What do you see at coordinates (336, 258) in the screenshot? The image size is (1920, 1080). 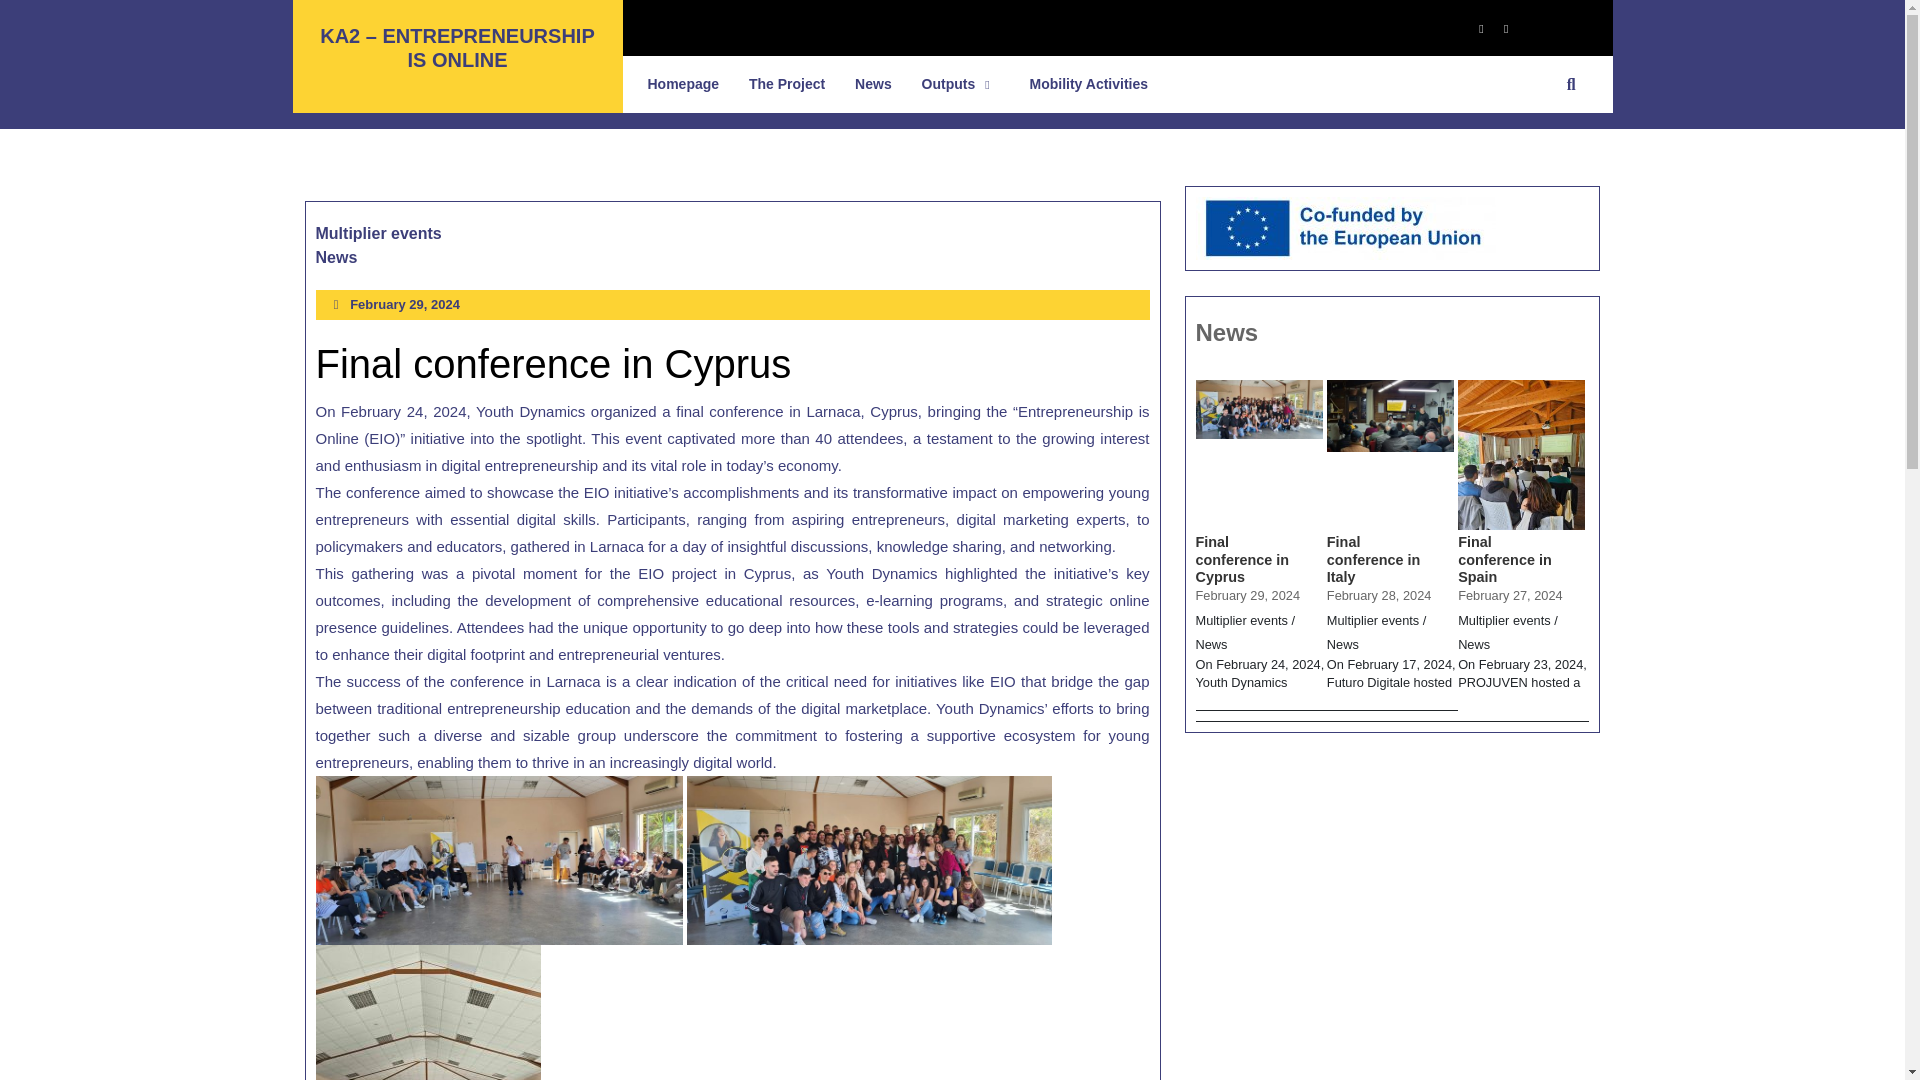 I see `Homepage` at bounding box center [336, 258].